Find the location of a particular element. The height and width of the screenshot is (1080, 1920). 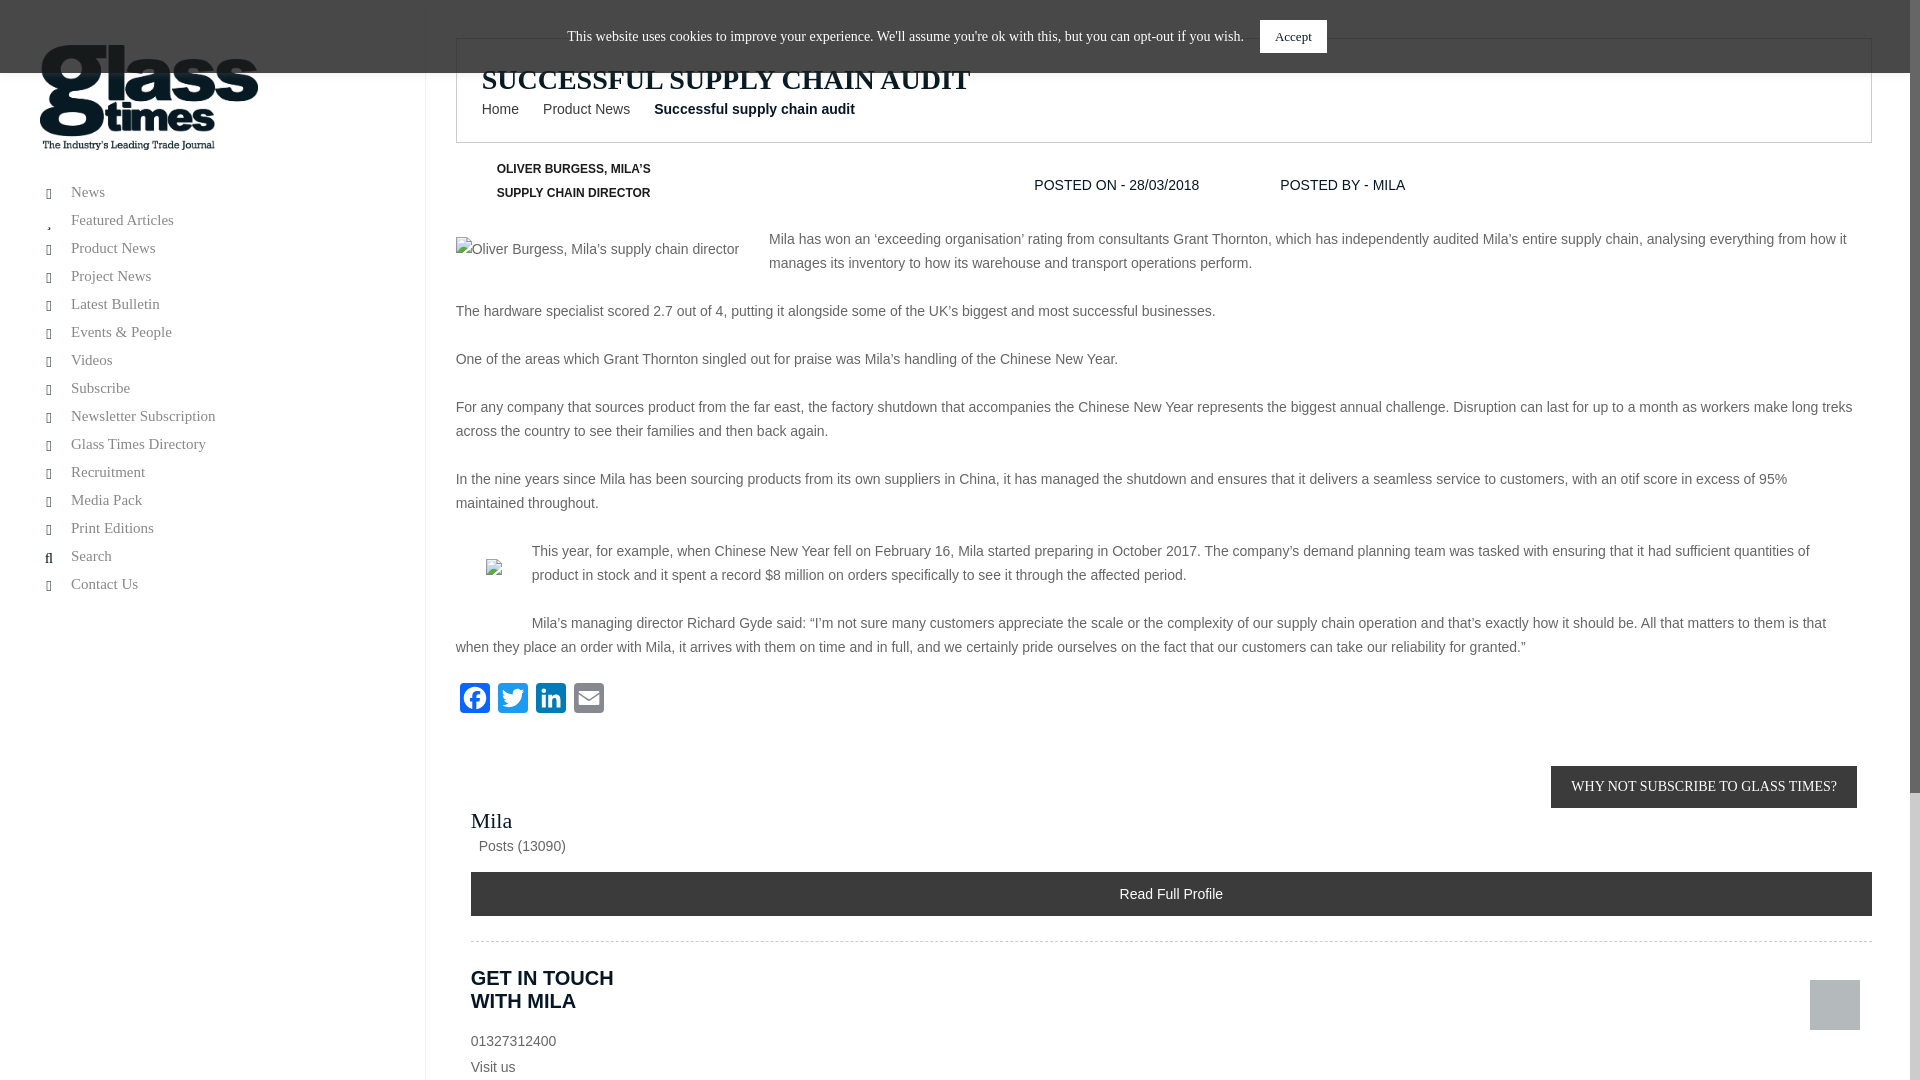

Videos is located at coordinates (210, 360).